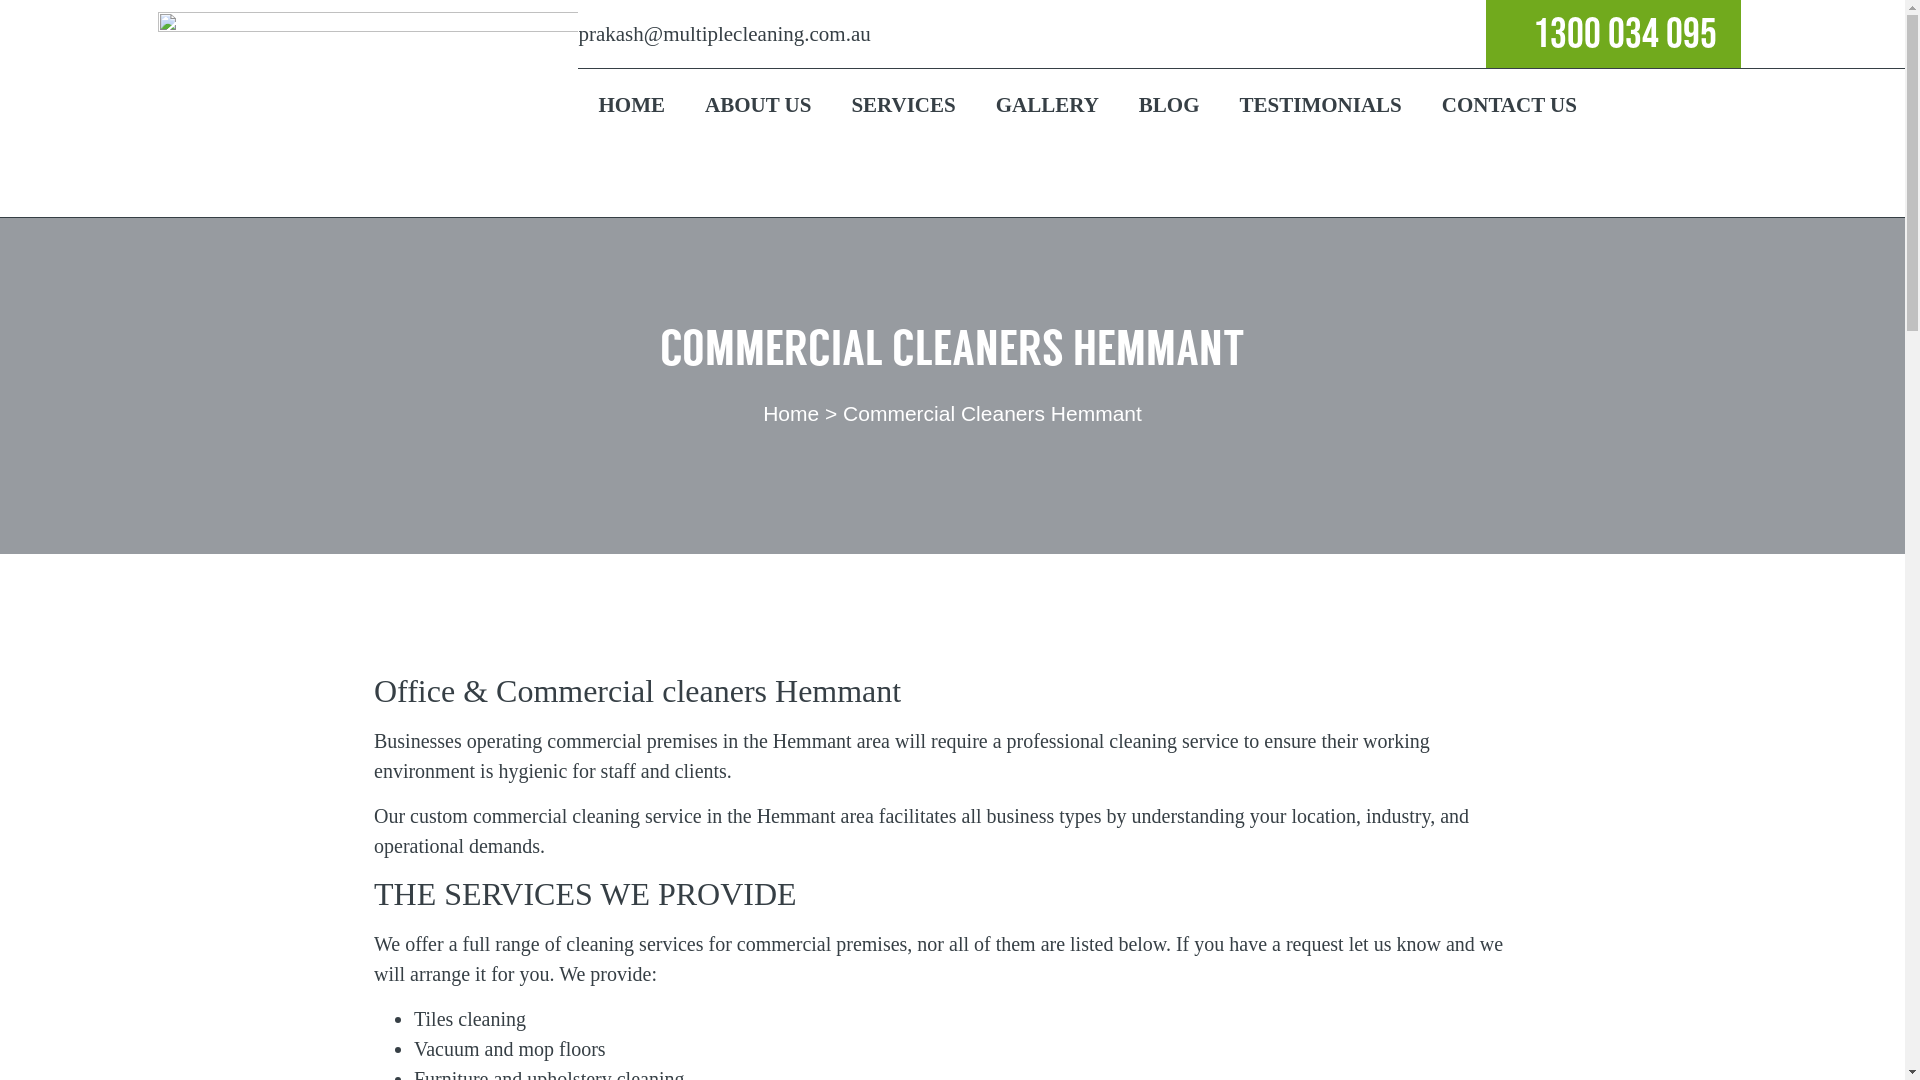 This screenshot has width=1920, height=1080. What do you see at coordinates (1588, 33) in the screenshot?
I see `1300 034 095` at bounding box center [1588, 33].